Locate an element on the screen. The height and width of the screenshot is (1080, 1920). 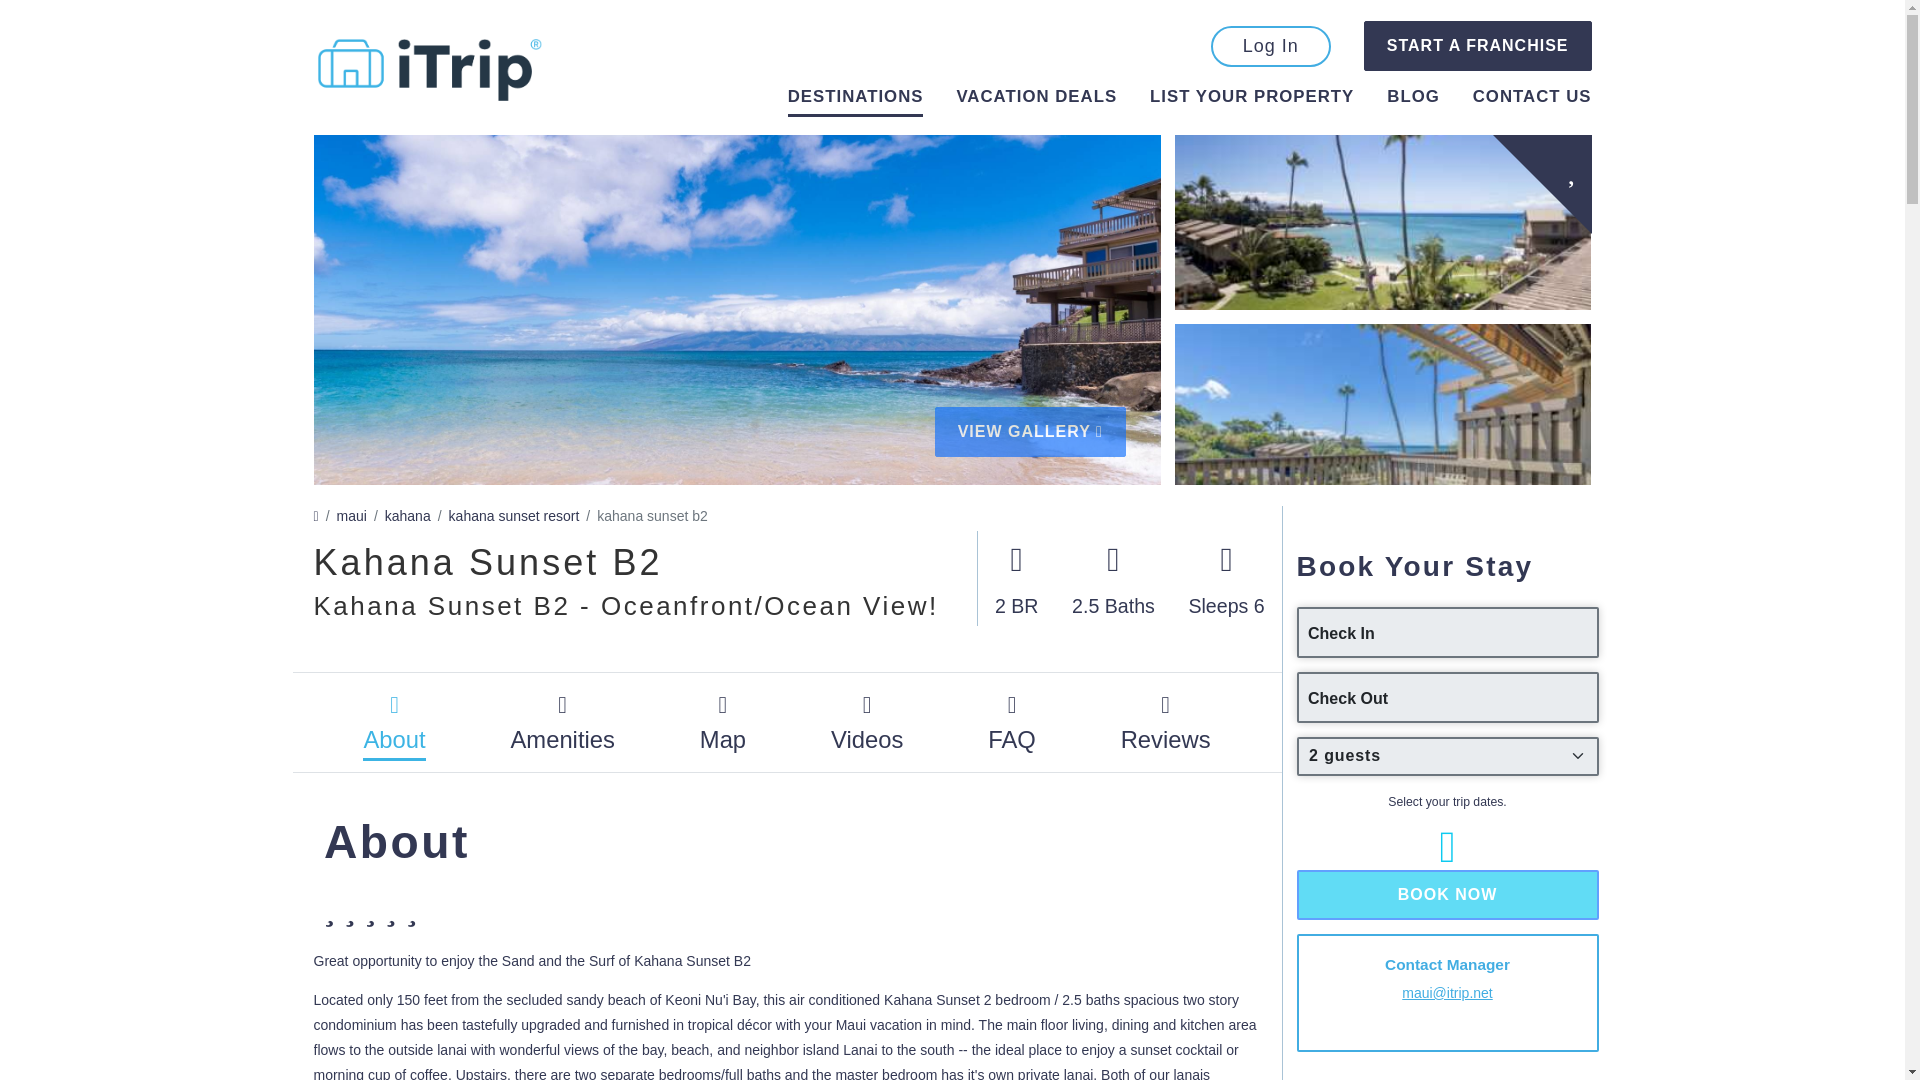
Reviews is located at coordinates (1166, 722).